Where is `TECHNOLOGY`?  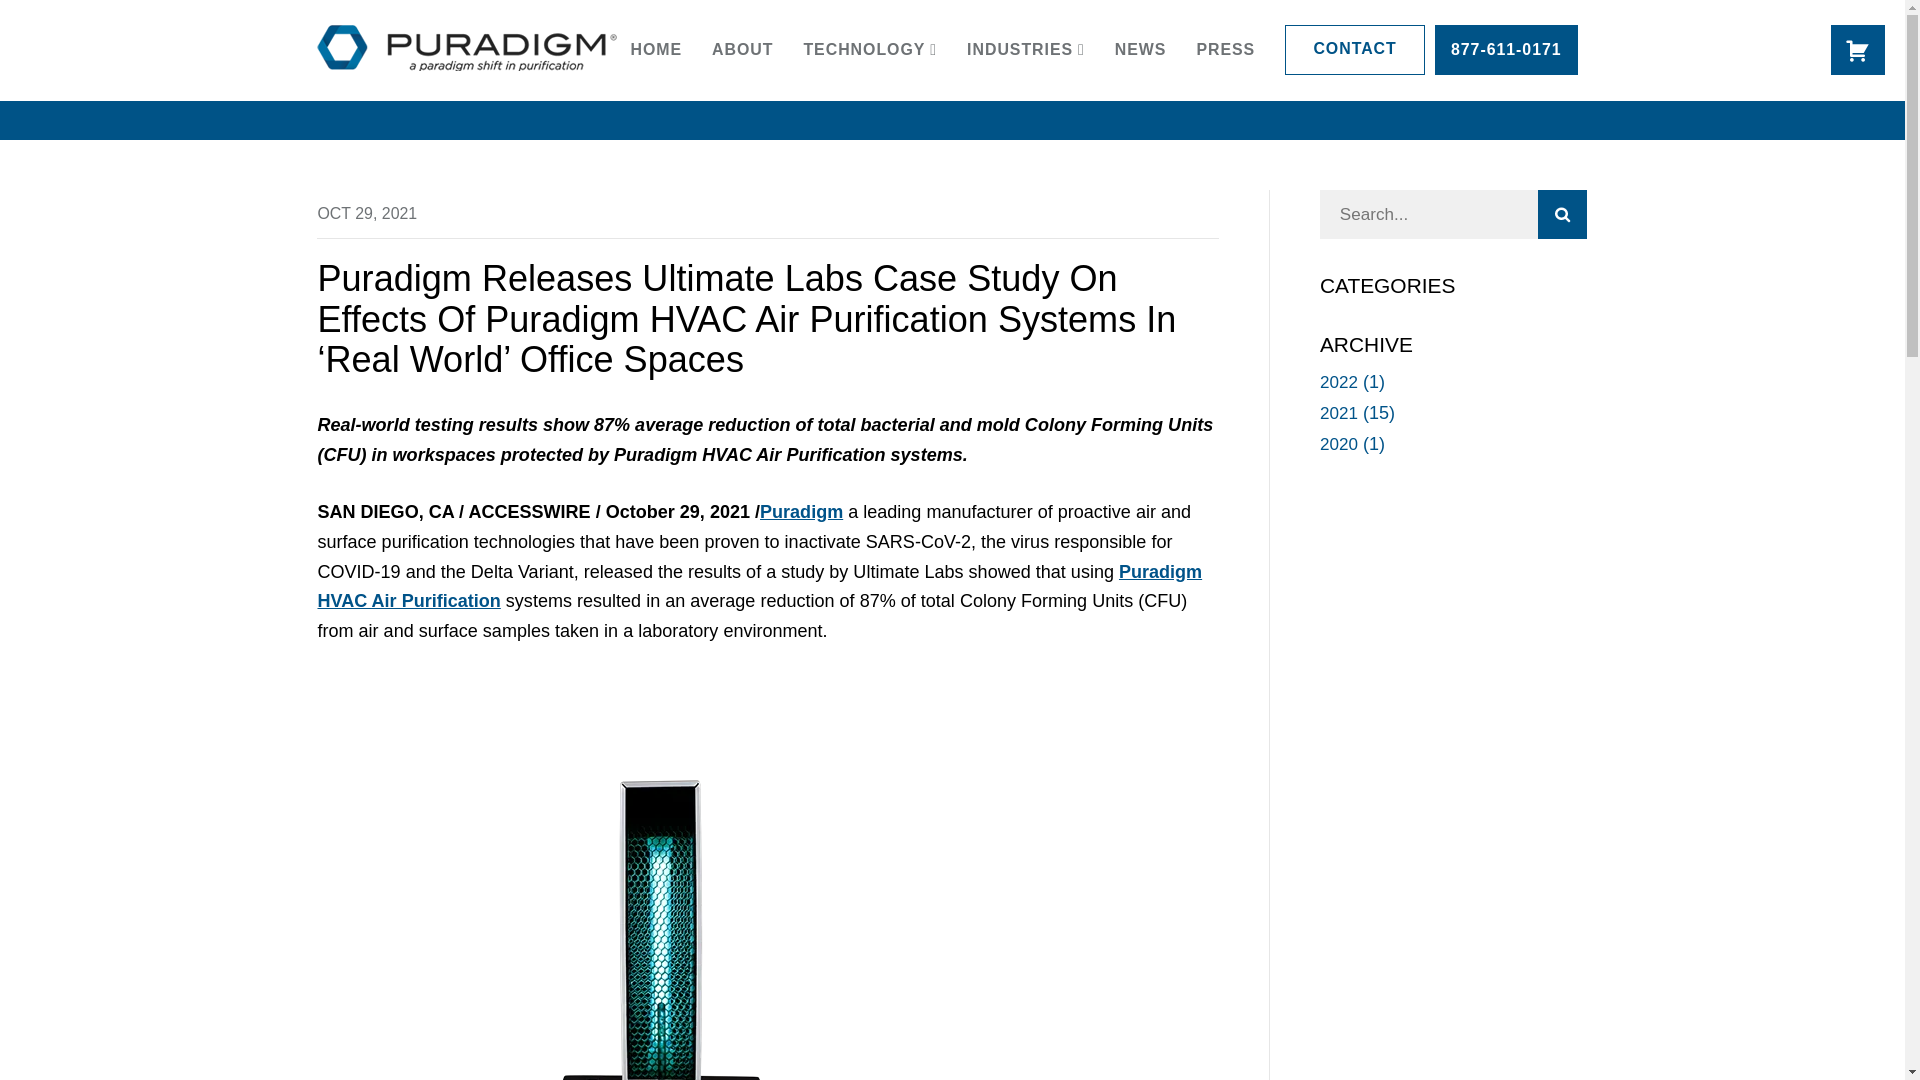 TECHNOLOGY is located at coordinates (869, 50).